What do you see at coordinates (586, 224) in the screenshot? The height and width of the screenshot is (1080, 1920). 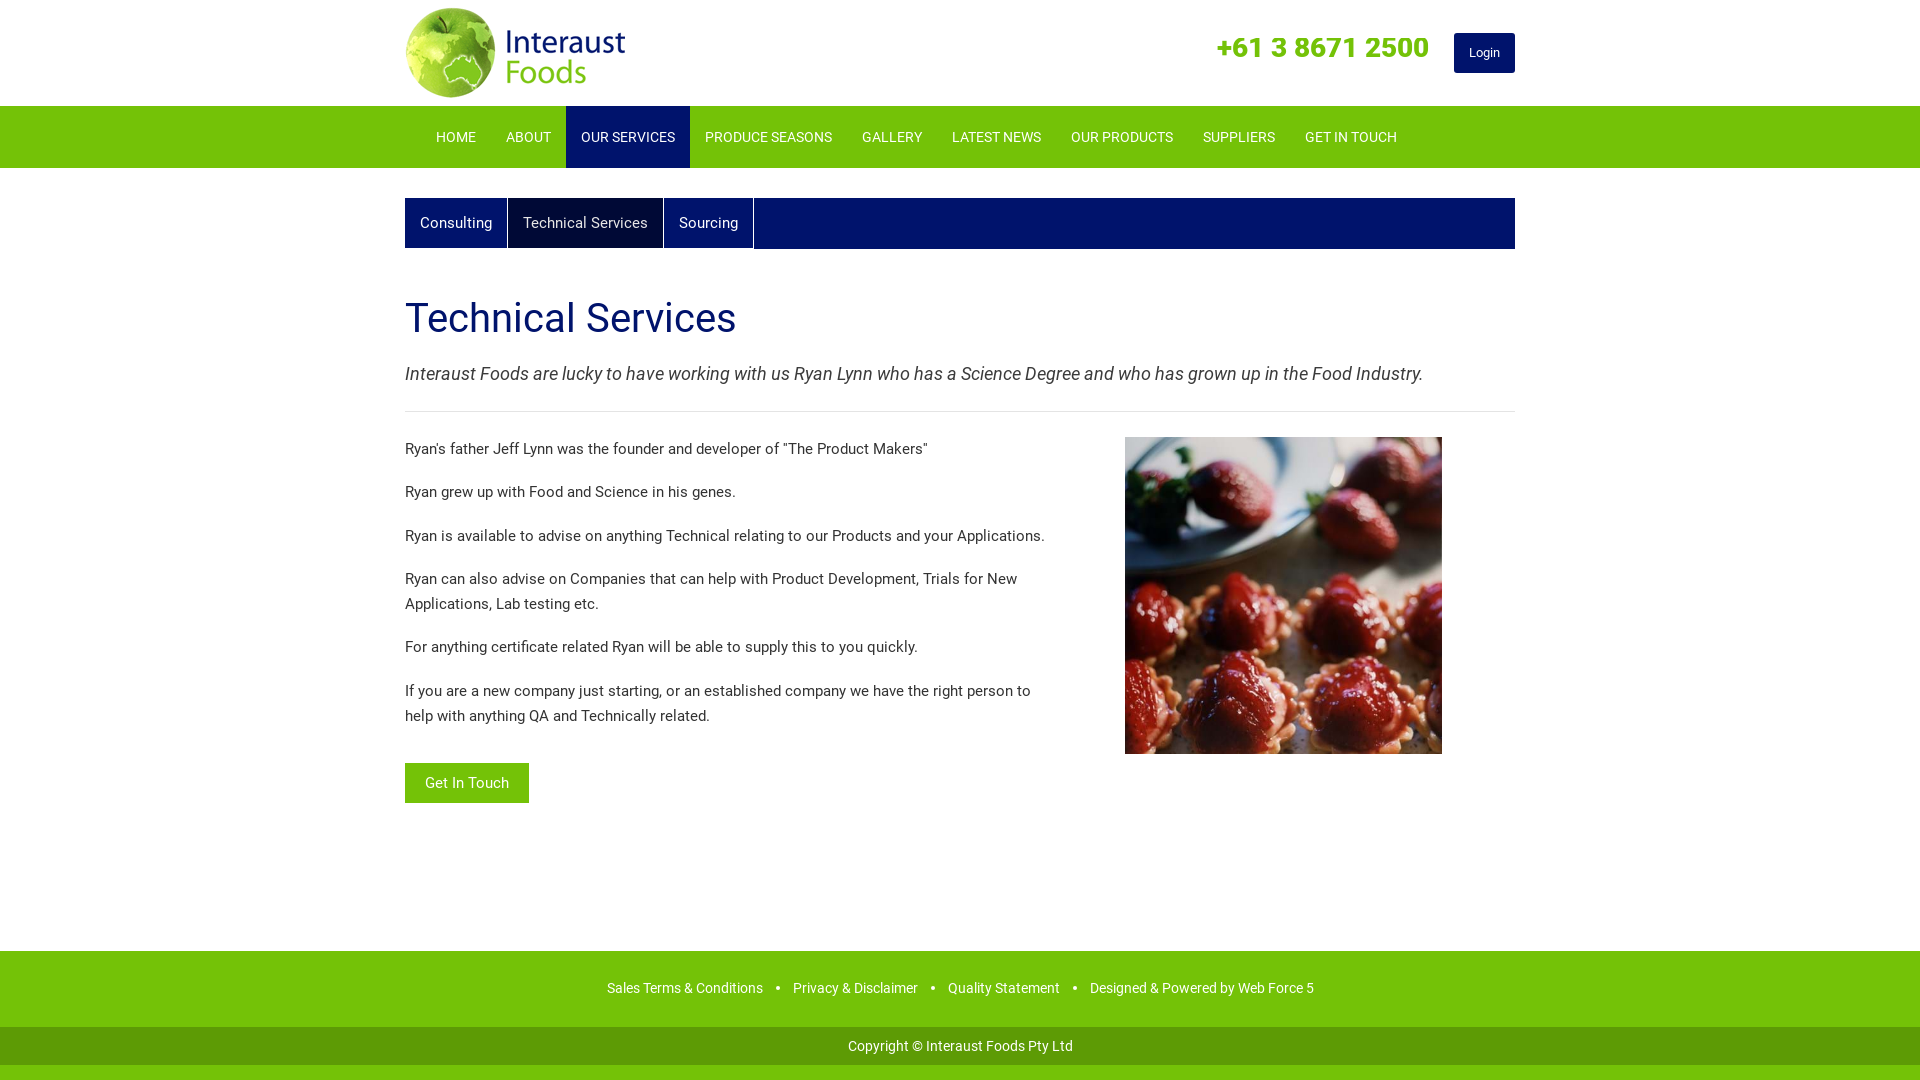 I see `Technical Services` at bounding box center [586, 224].